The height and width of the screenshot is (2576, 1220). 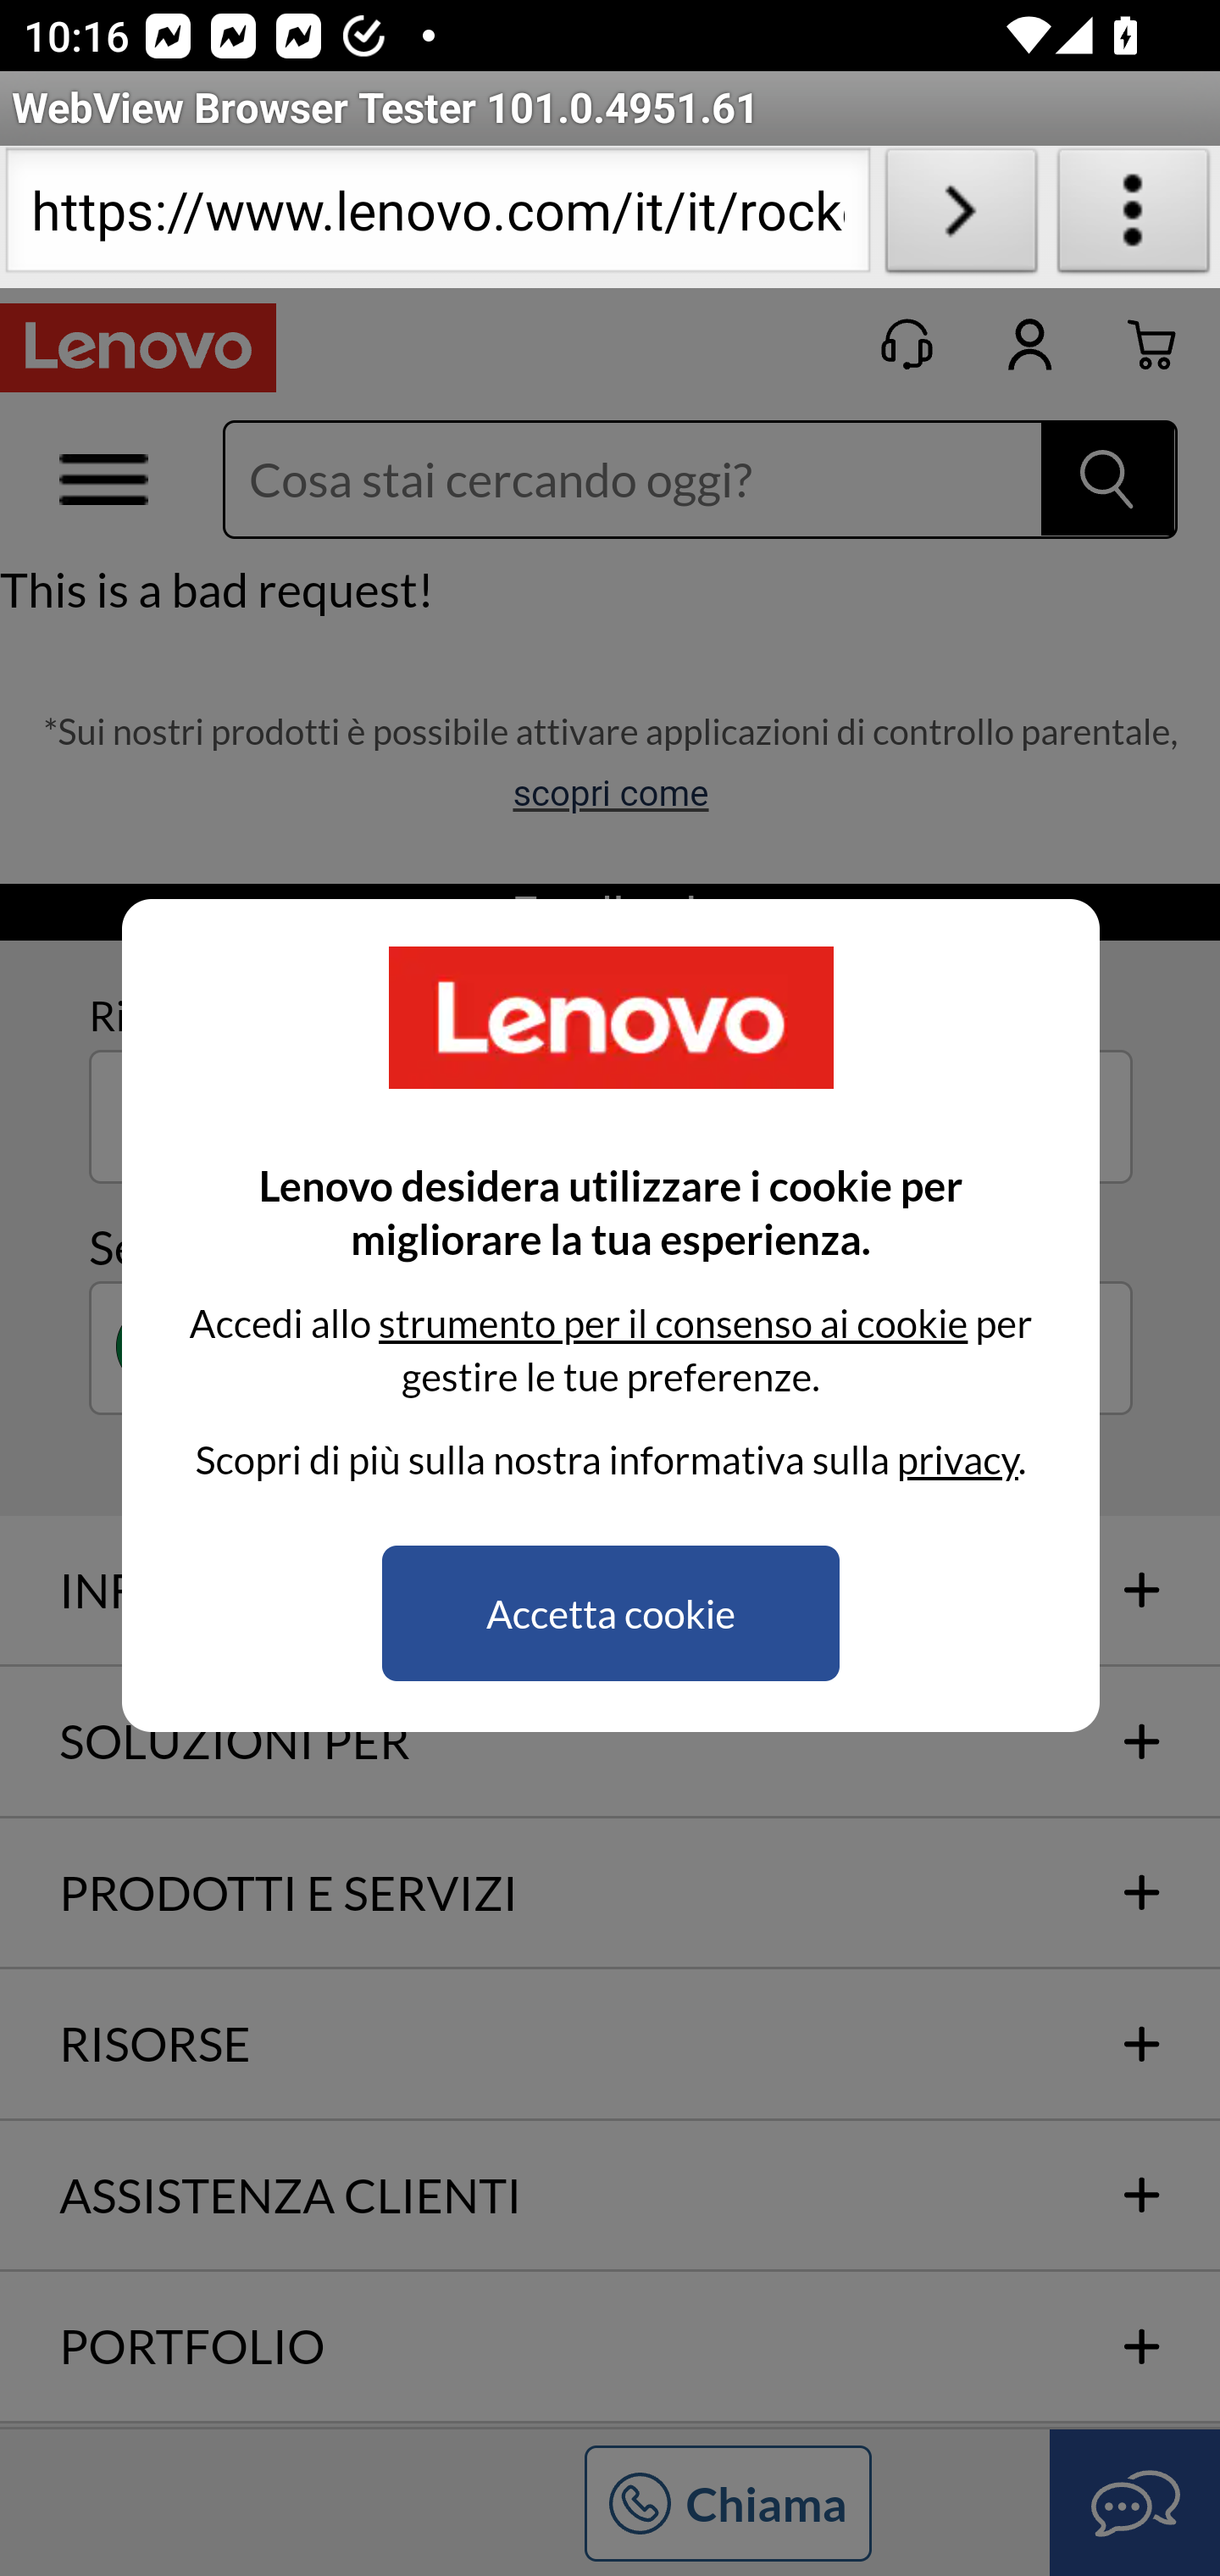 I want to click on Accetta cookie, so click(x=610, y=1613).